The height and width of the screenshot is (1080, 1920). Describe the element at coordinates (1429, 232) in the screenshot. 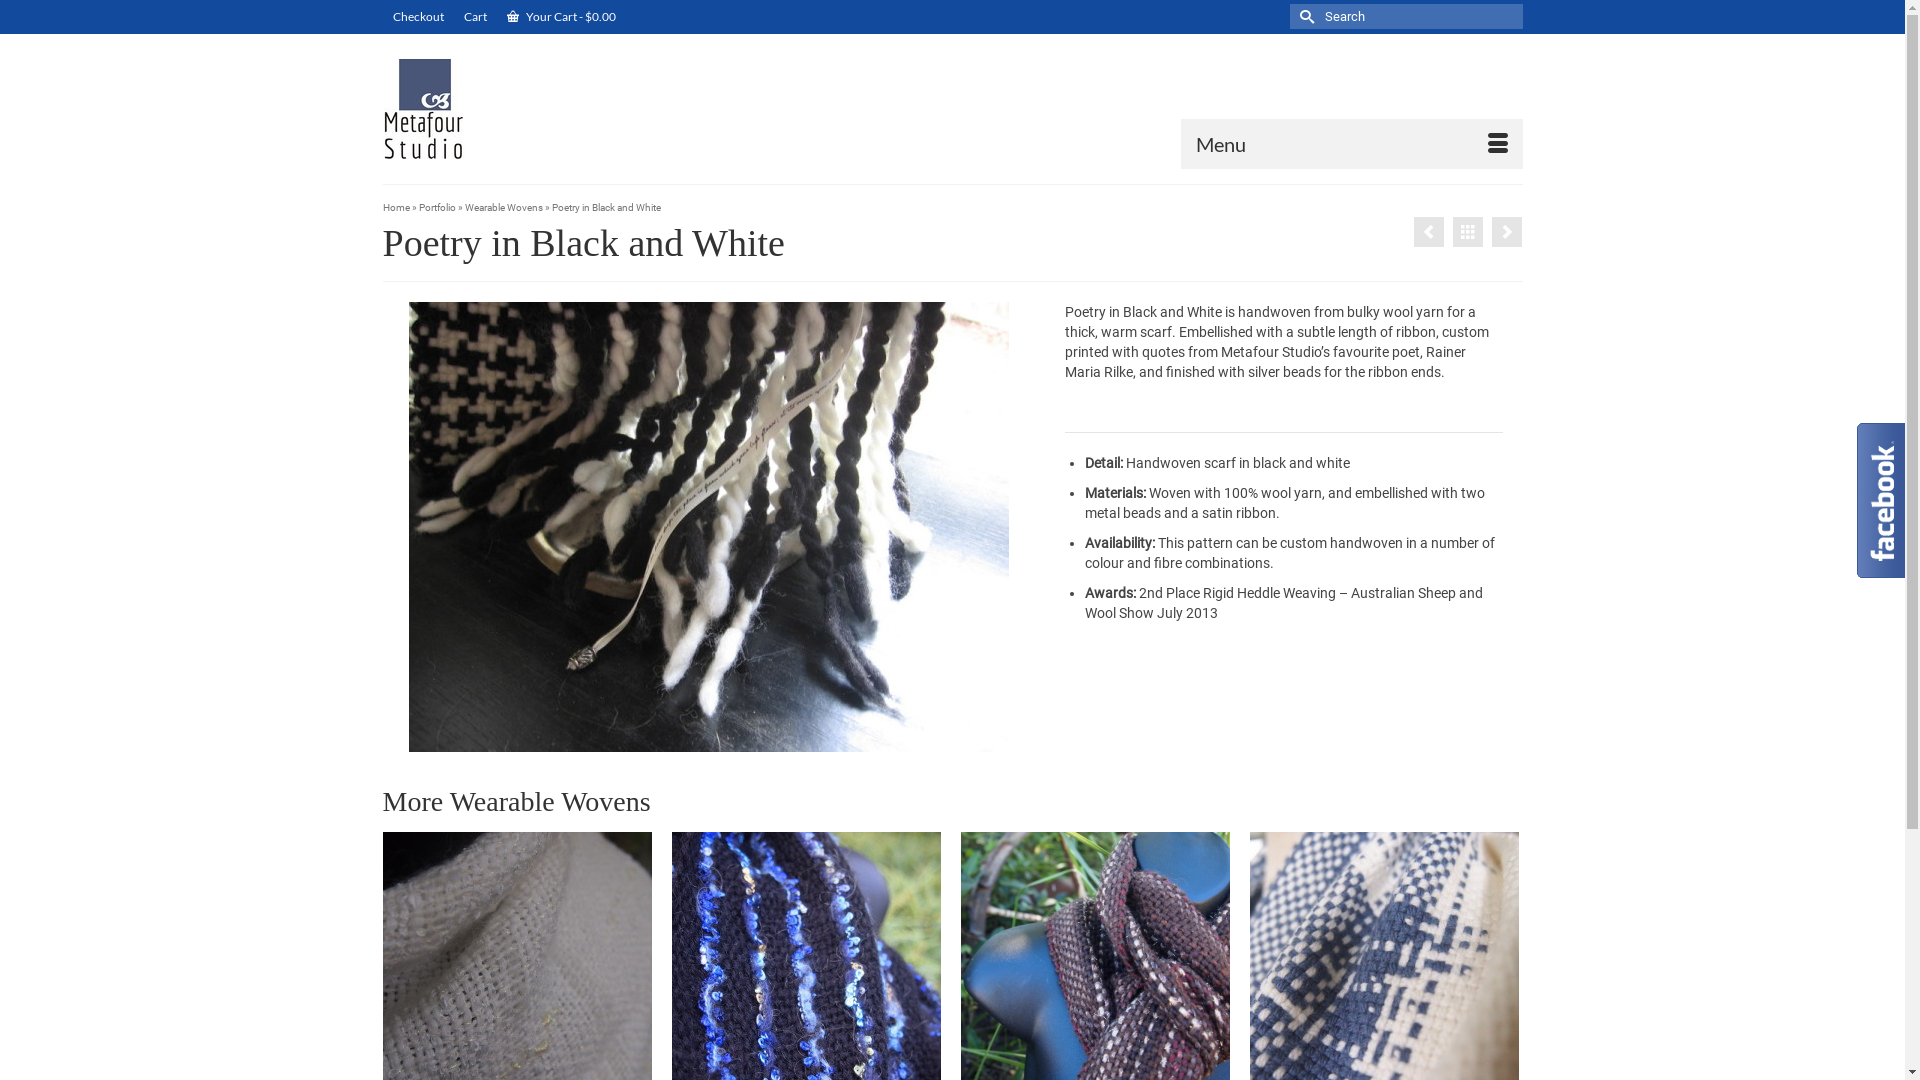

I see `Sky Lace` at that location.